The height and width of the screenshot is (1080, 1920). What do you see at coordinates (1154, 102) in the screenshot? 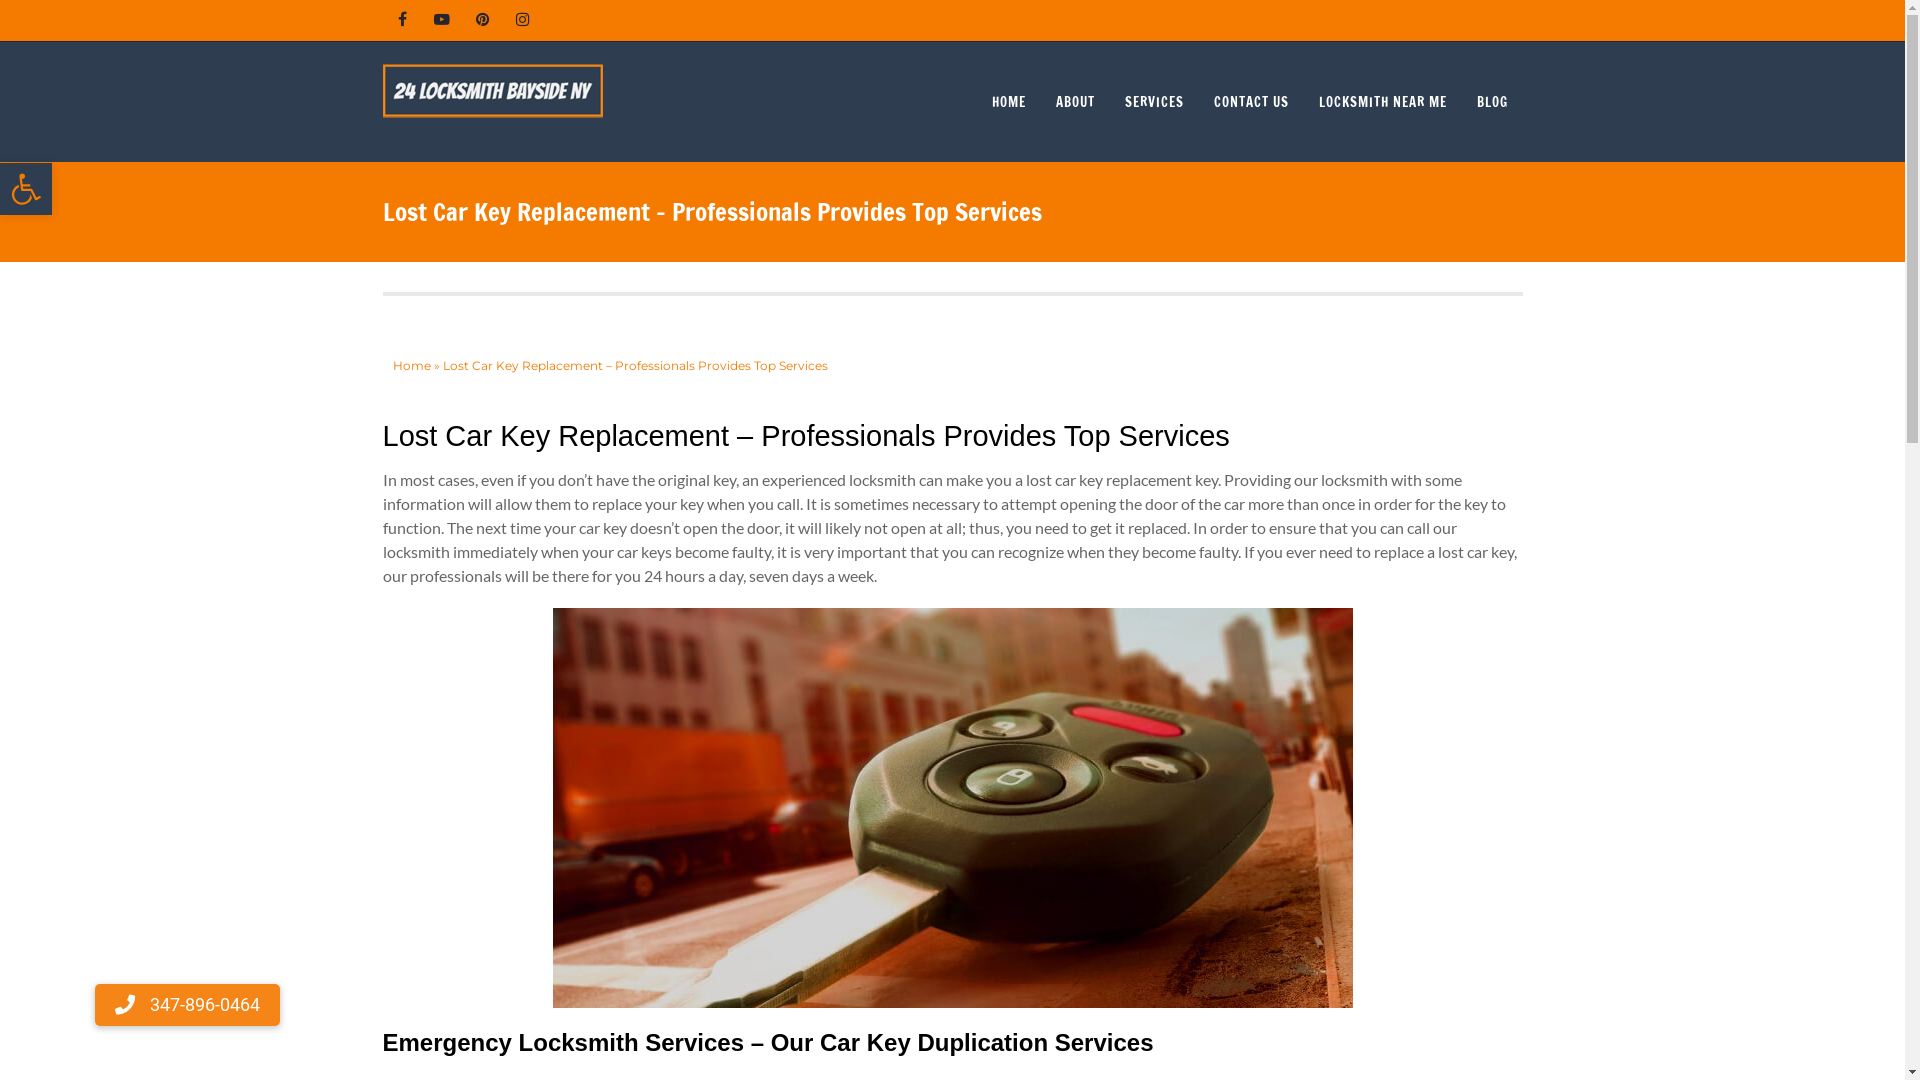
I see `SERVICES` at bounding box center [1154, 102].